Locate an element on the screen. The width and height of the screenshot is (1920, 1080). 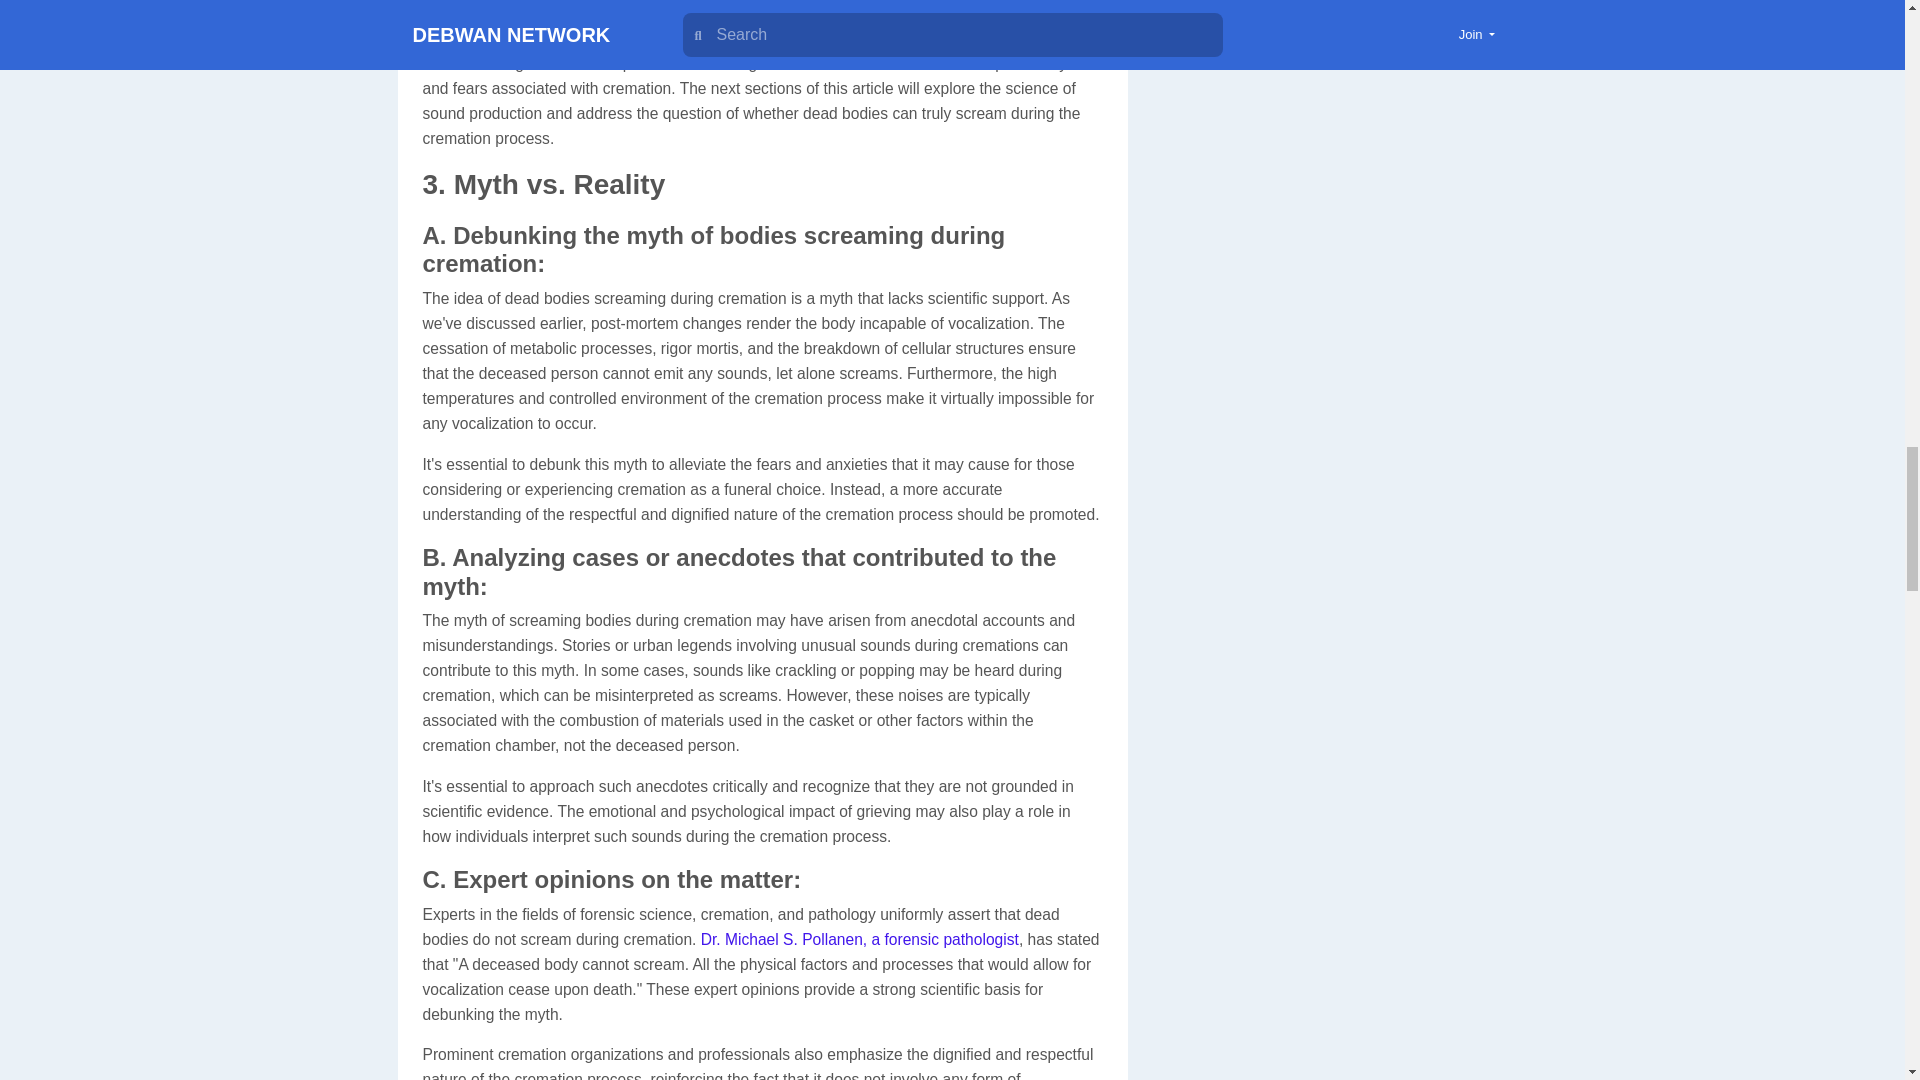
Dr. Michael S. Pollanen, a forensic pathologist is located at coordinates (856, 939).